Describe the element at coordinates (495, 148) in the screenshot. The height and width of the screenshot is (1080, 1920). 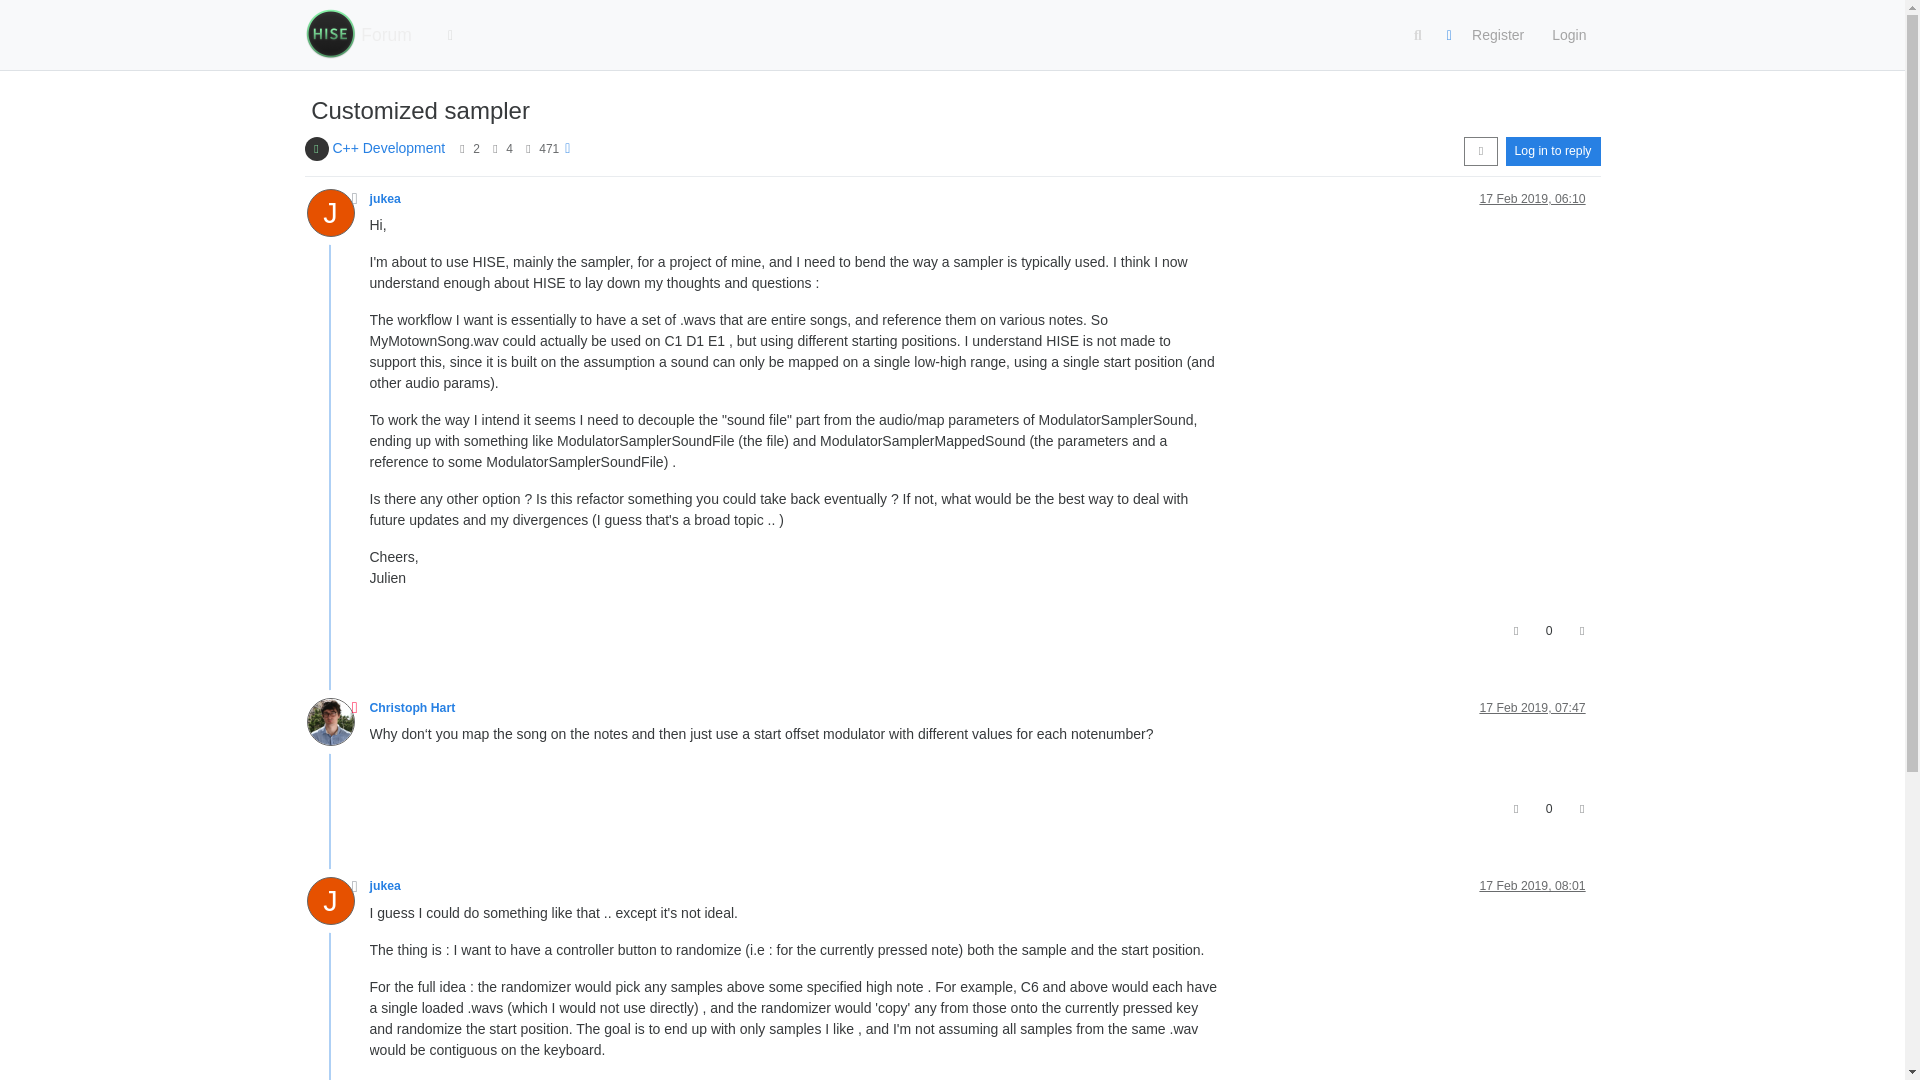
I see `Posts` at that location.